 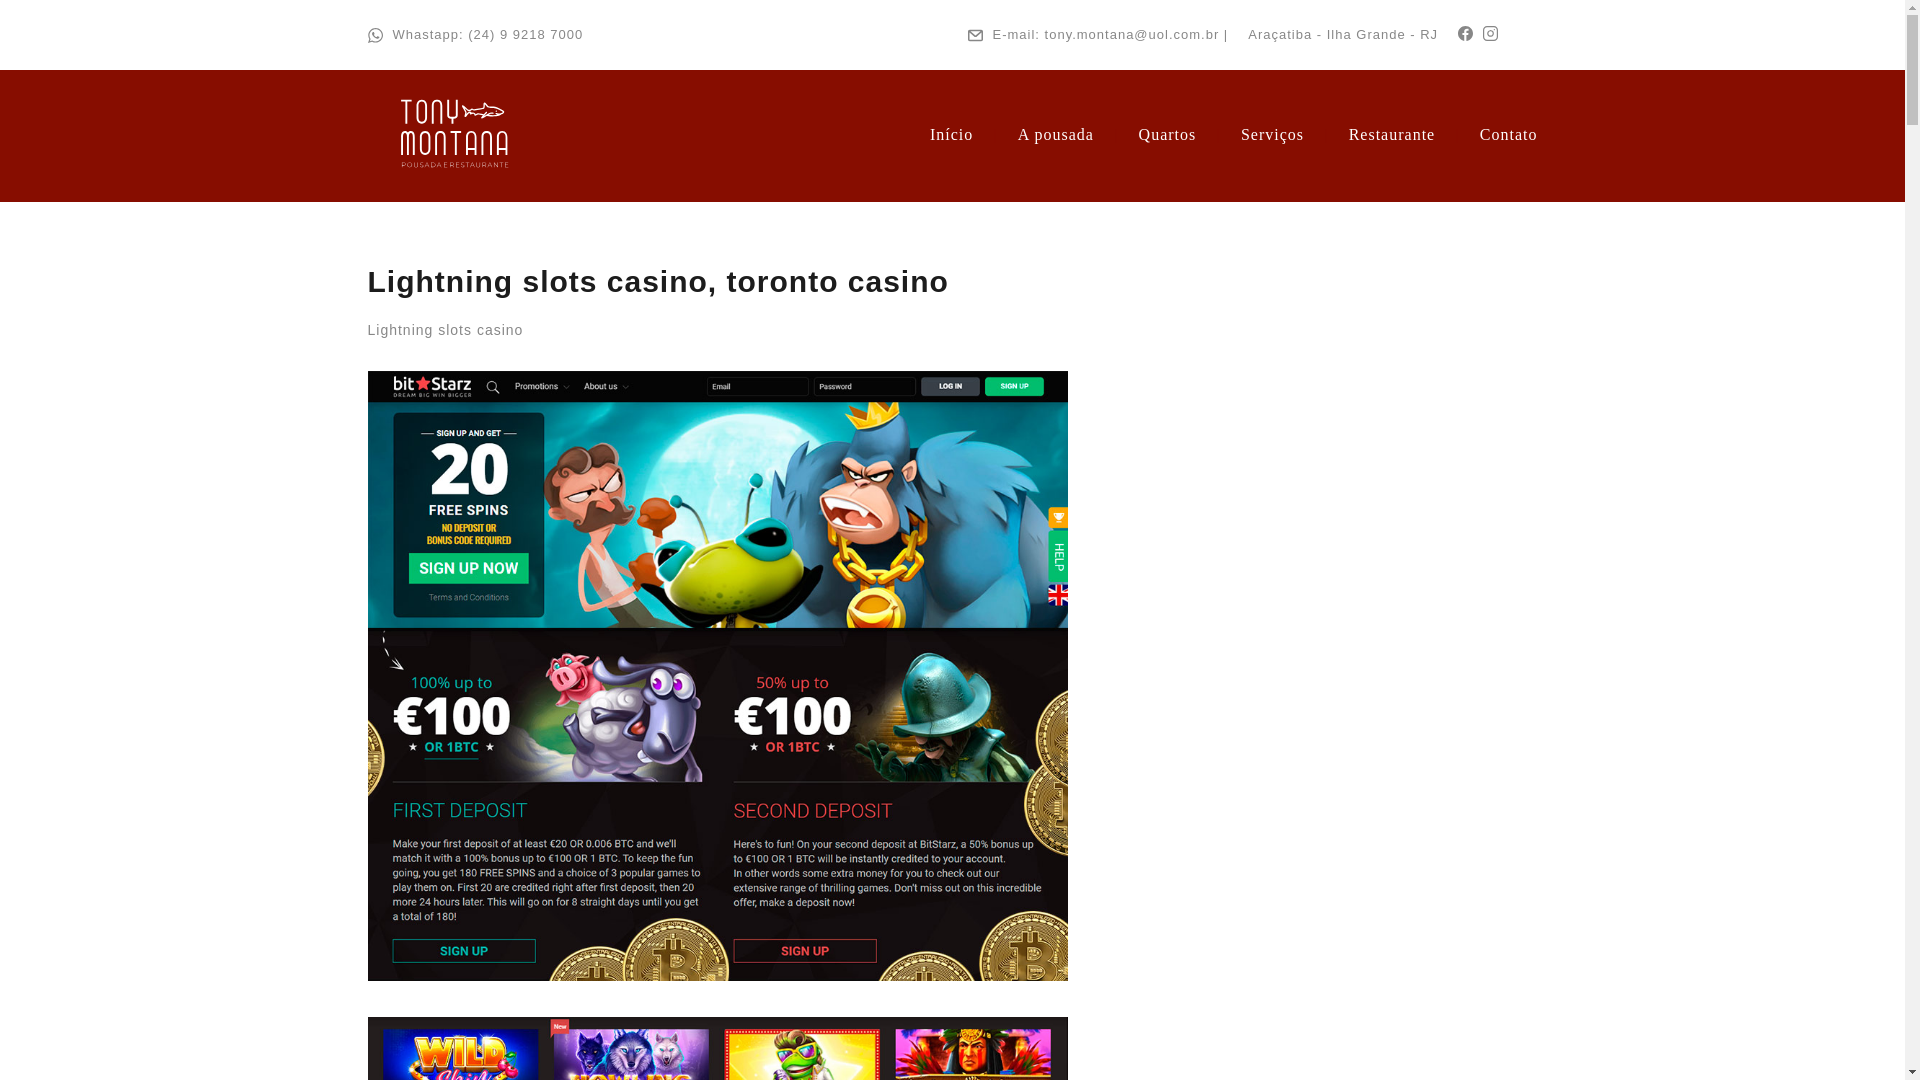 I want to click on Quartos, so click(x=1167, y=134).